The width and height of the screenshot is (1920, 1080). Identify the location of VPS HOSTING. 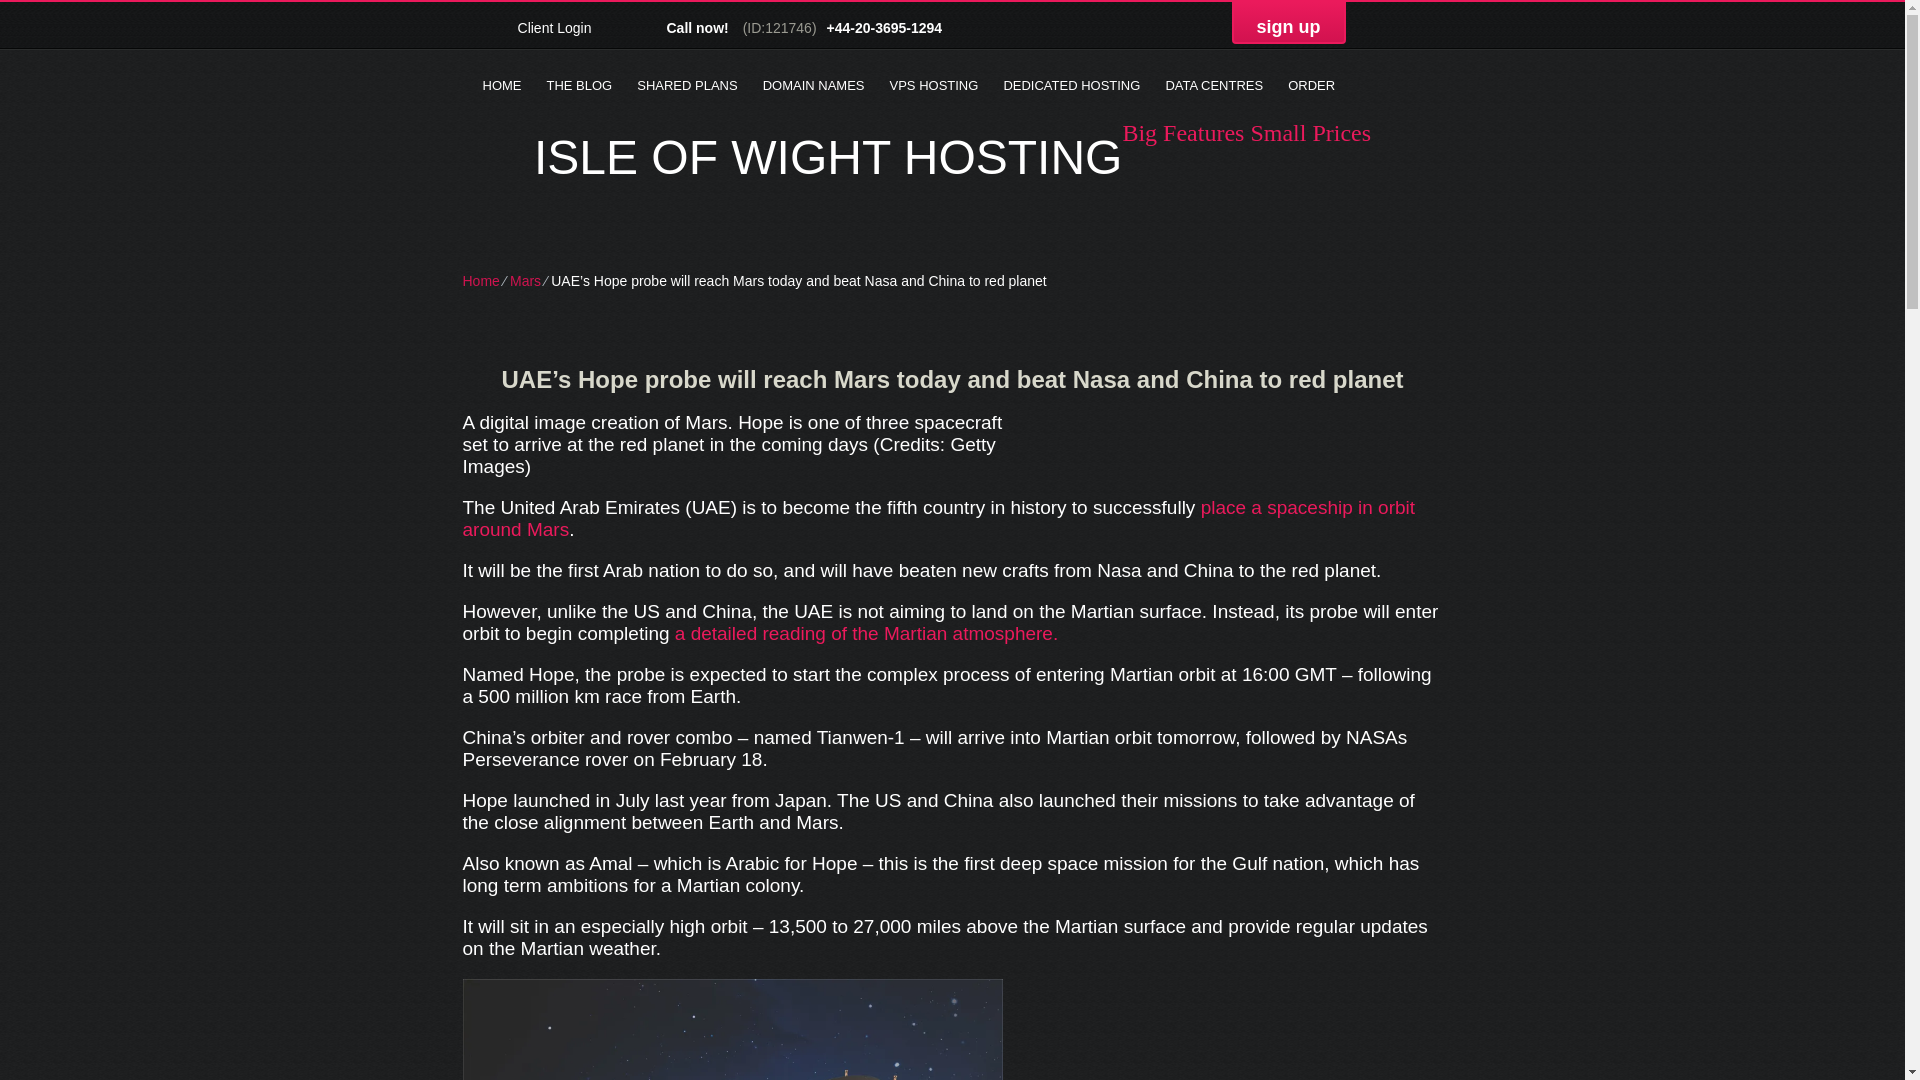
(934, 86).